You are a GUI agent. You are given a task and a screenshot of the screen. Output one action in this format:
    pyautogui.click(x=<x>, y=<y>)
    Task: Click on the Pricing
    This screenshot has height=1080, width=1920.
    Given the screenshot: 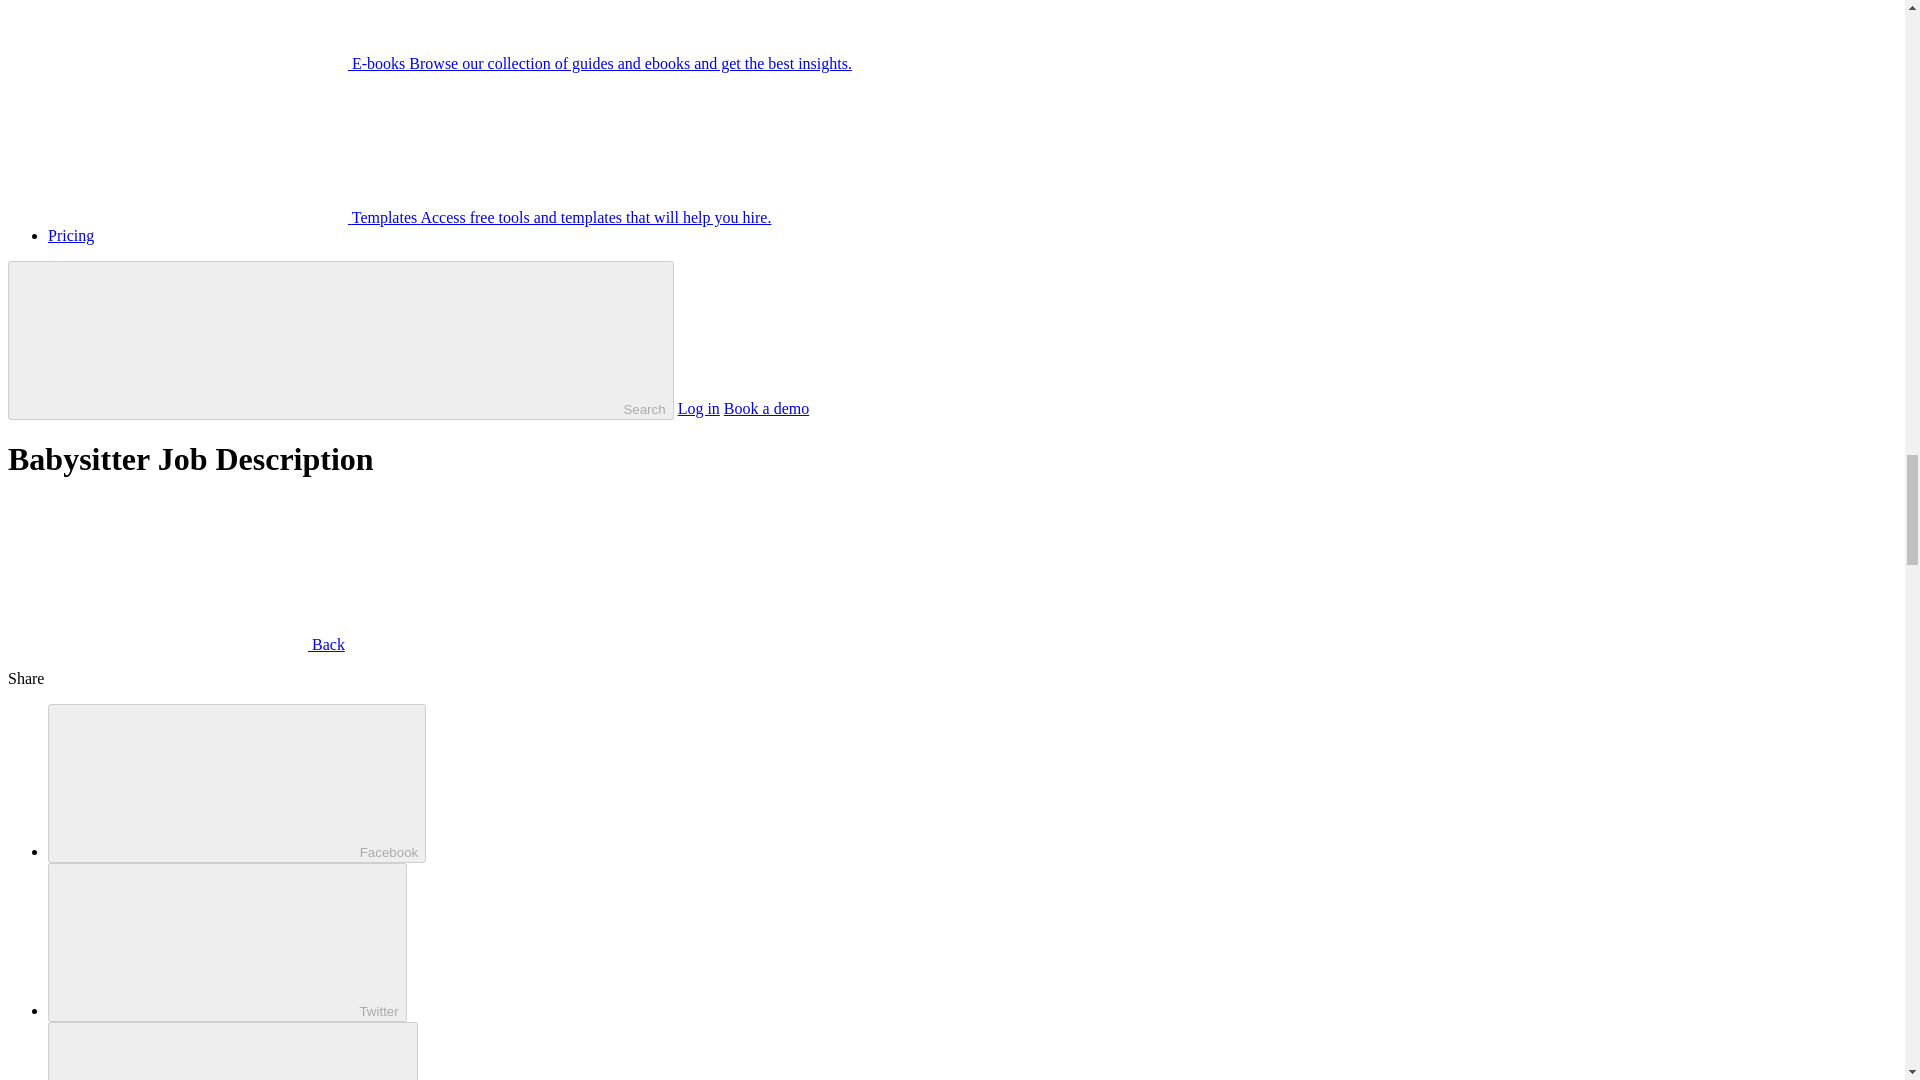 What is the action you would take?
    pyautogui.click(x=71, y=235)
    